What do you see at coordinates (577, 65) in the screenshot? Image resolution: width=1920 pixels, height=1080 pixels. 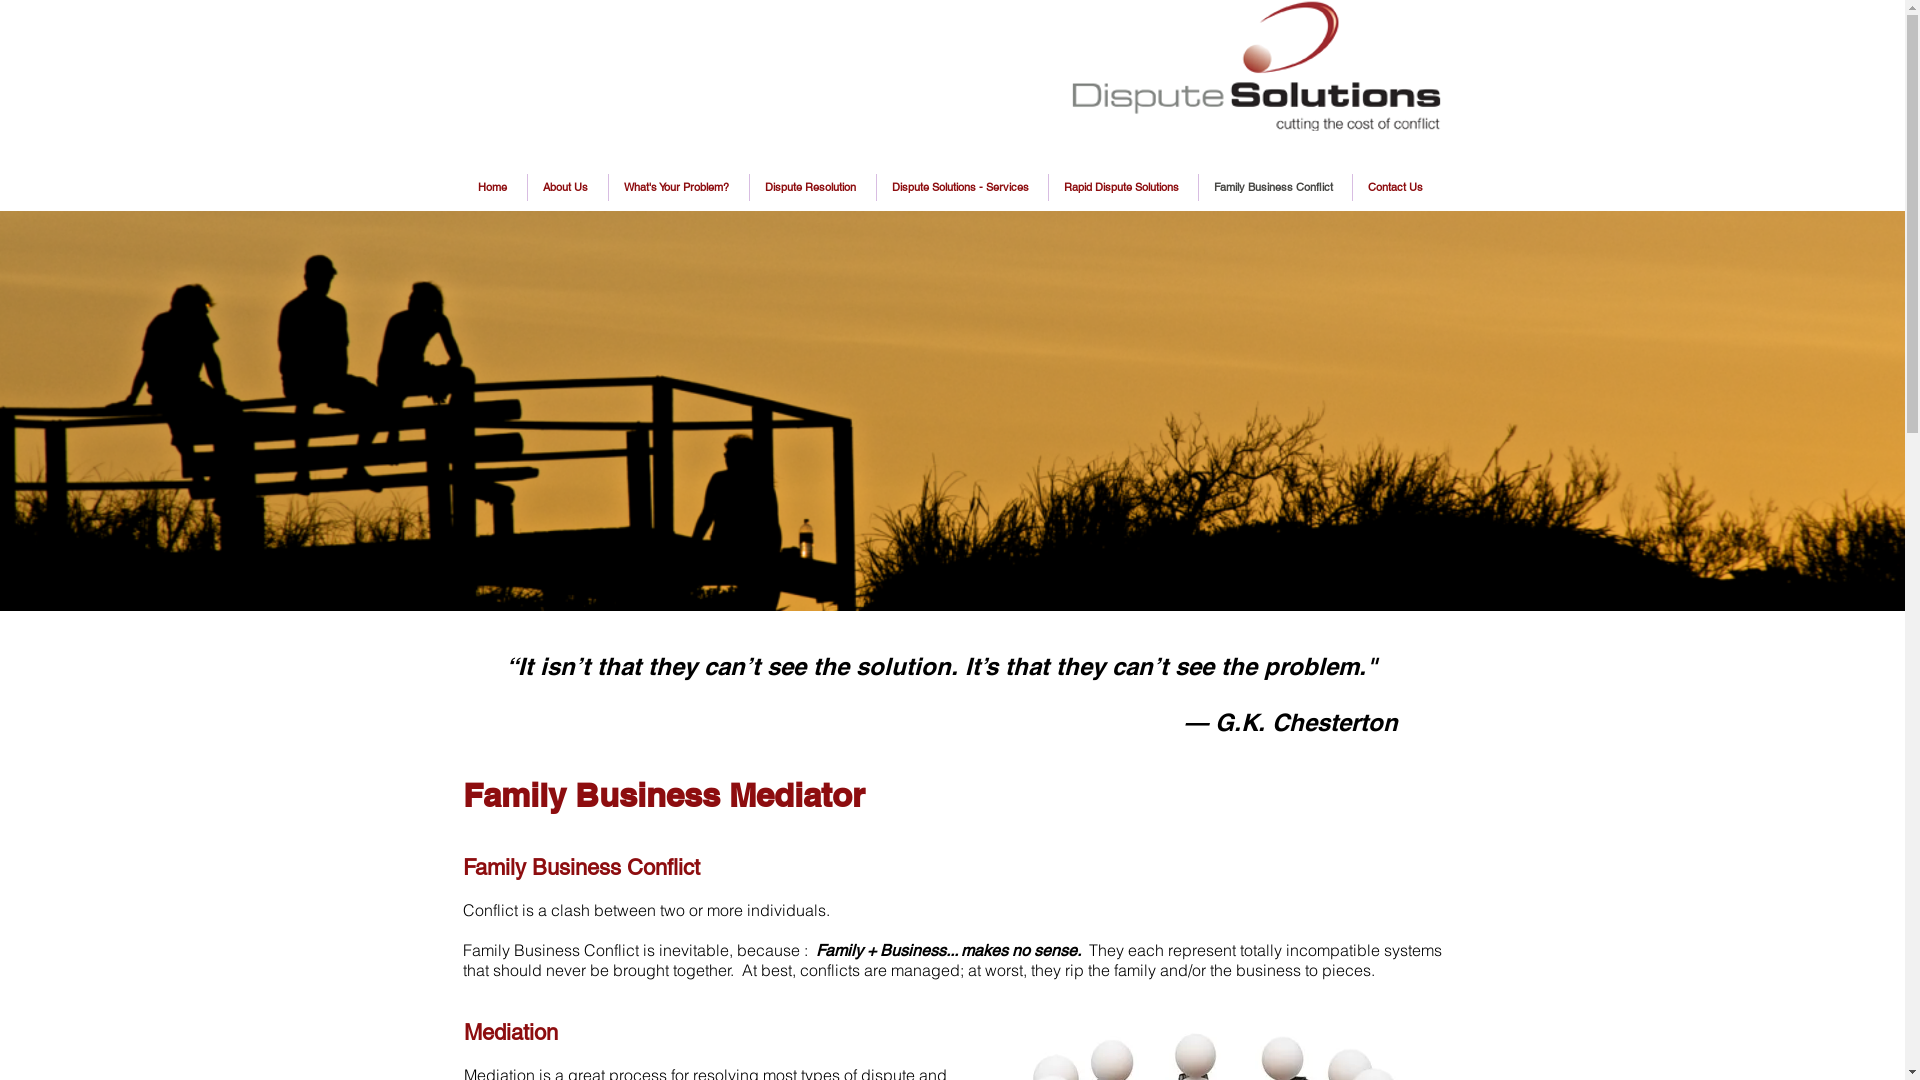 I see `Embedded Content` at bounding box center [577, 65].